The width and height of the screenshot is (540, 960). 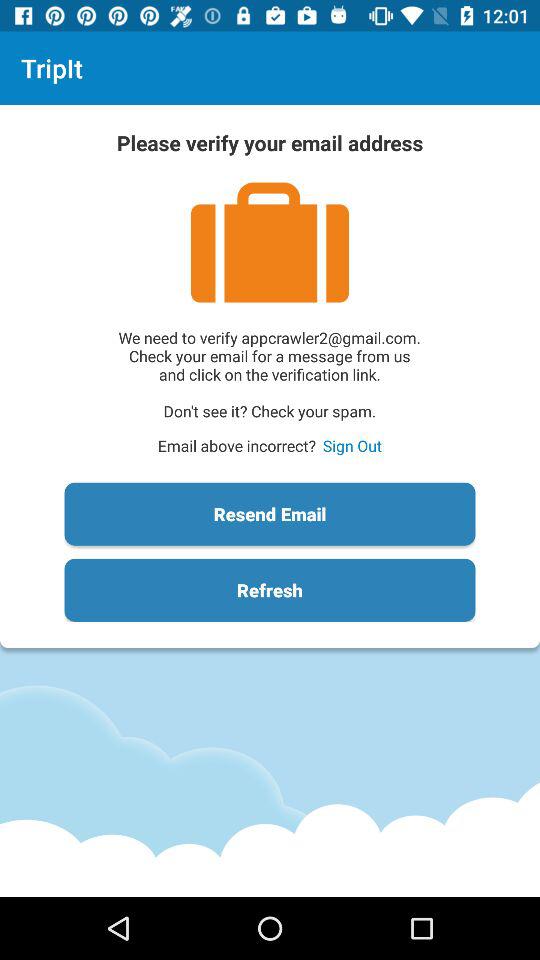 I want to click on scroll to the resend email, so click(x=270, y=514).